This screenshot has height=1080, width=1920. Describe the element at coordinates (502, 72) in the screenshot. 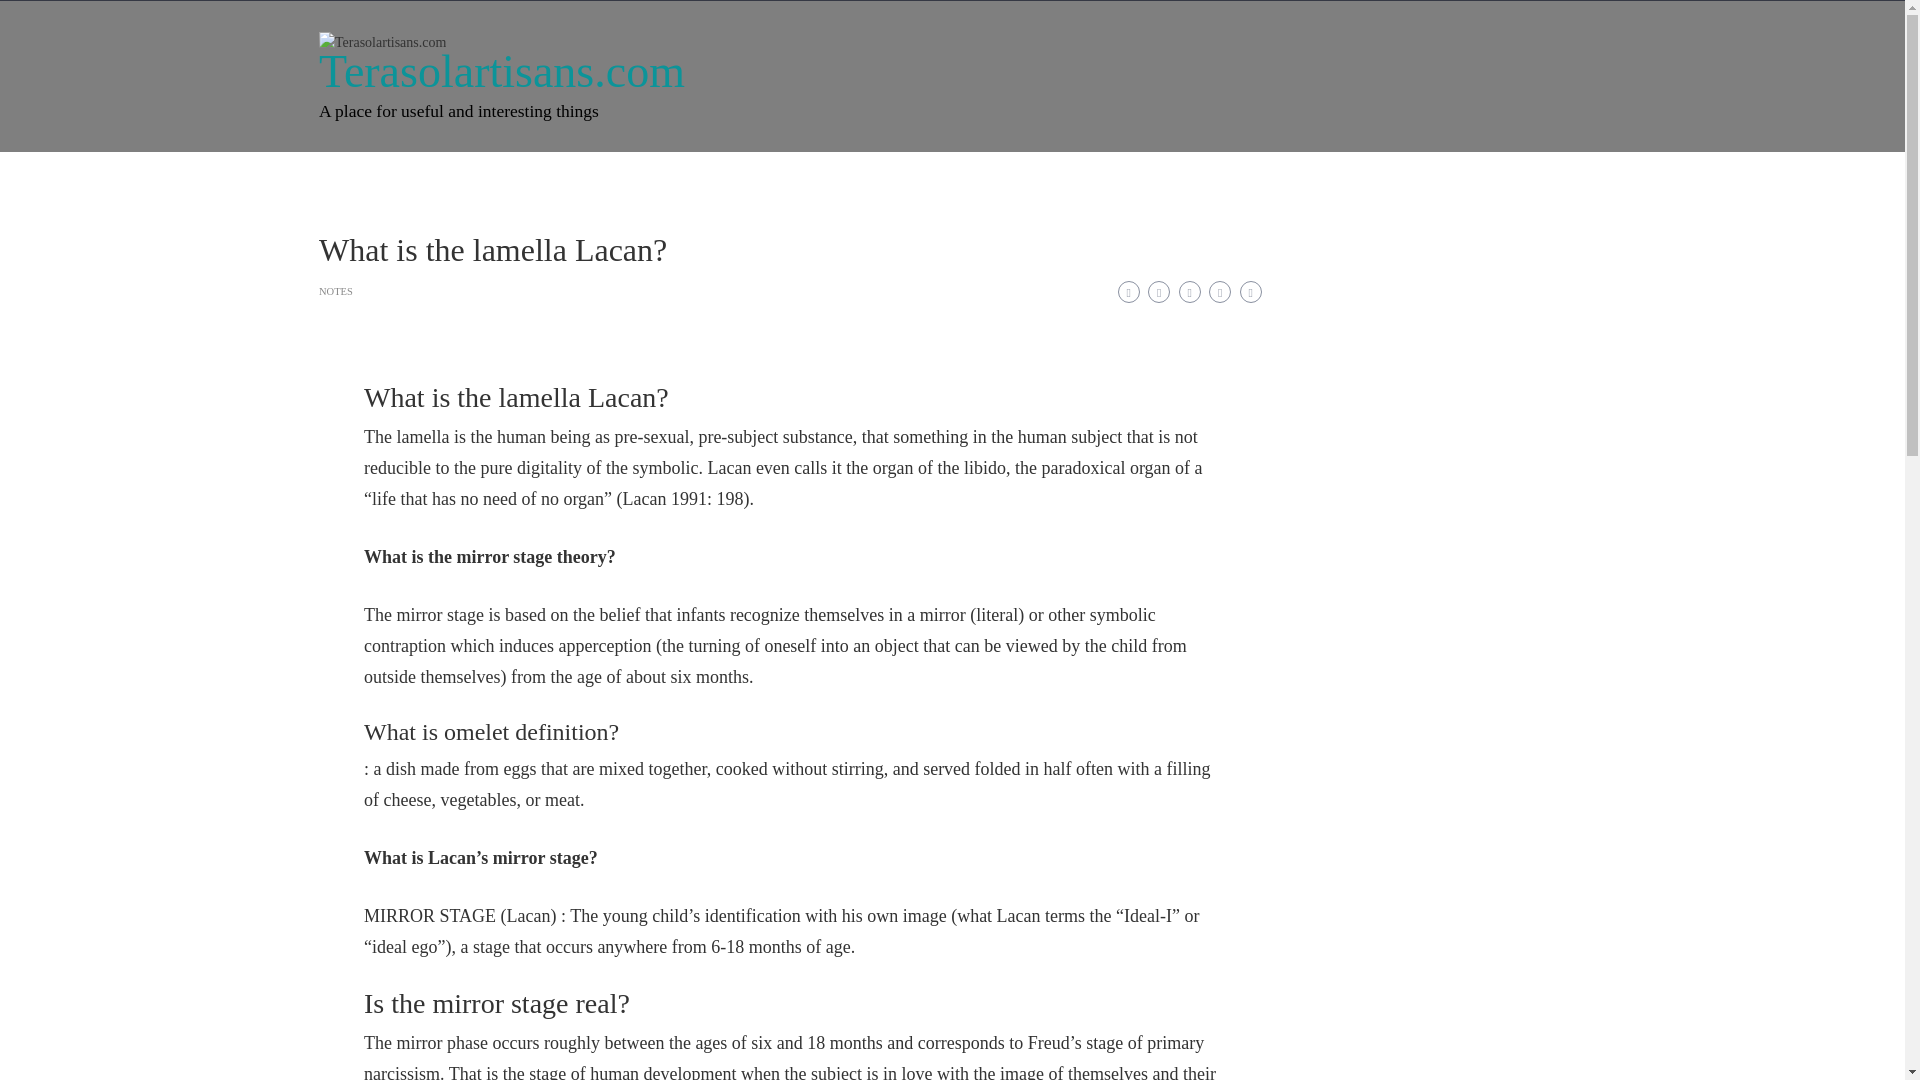

I see `Terasolartisans.com` at that location.